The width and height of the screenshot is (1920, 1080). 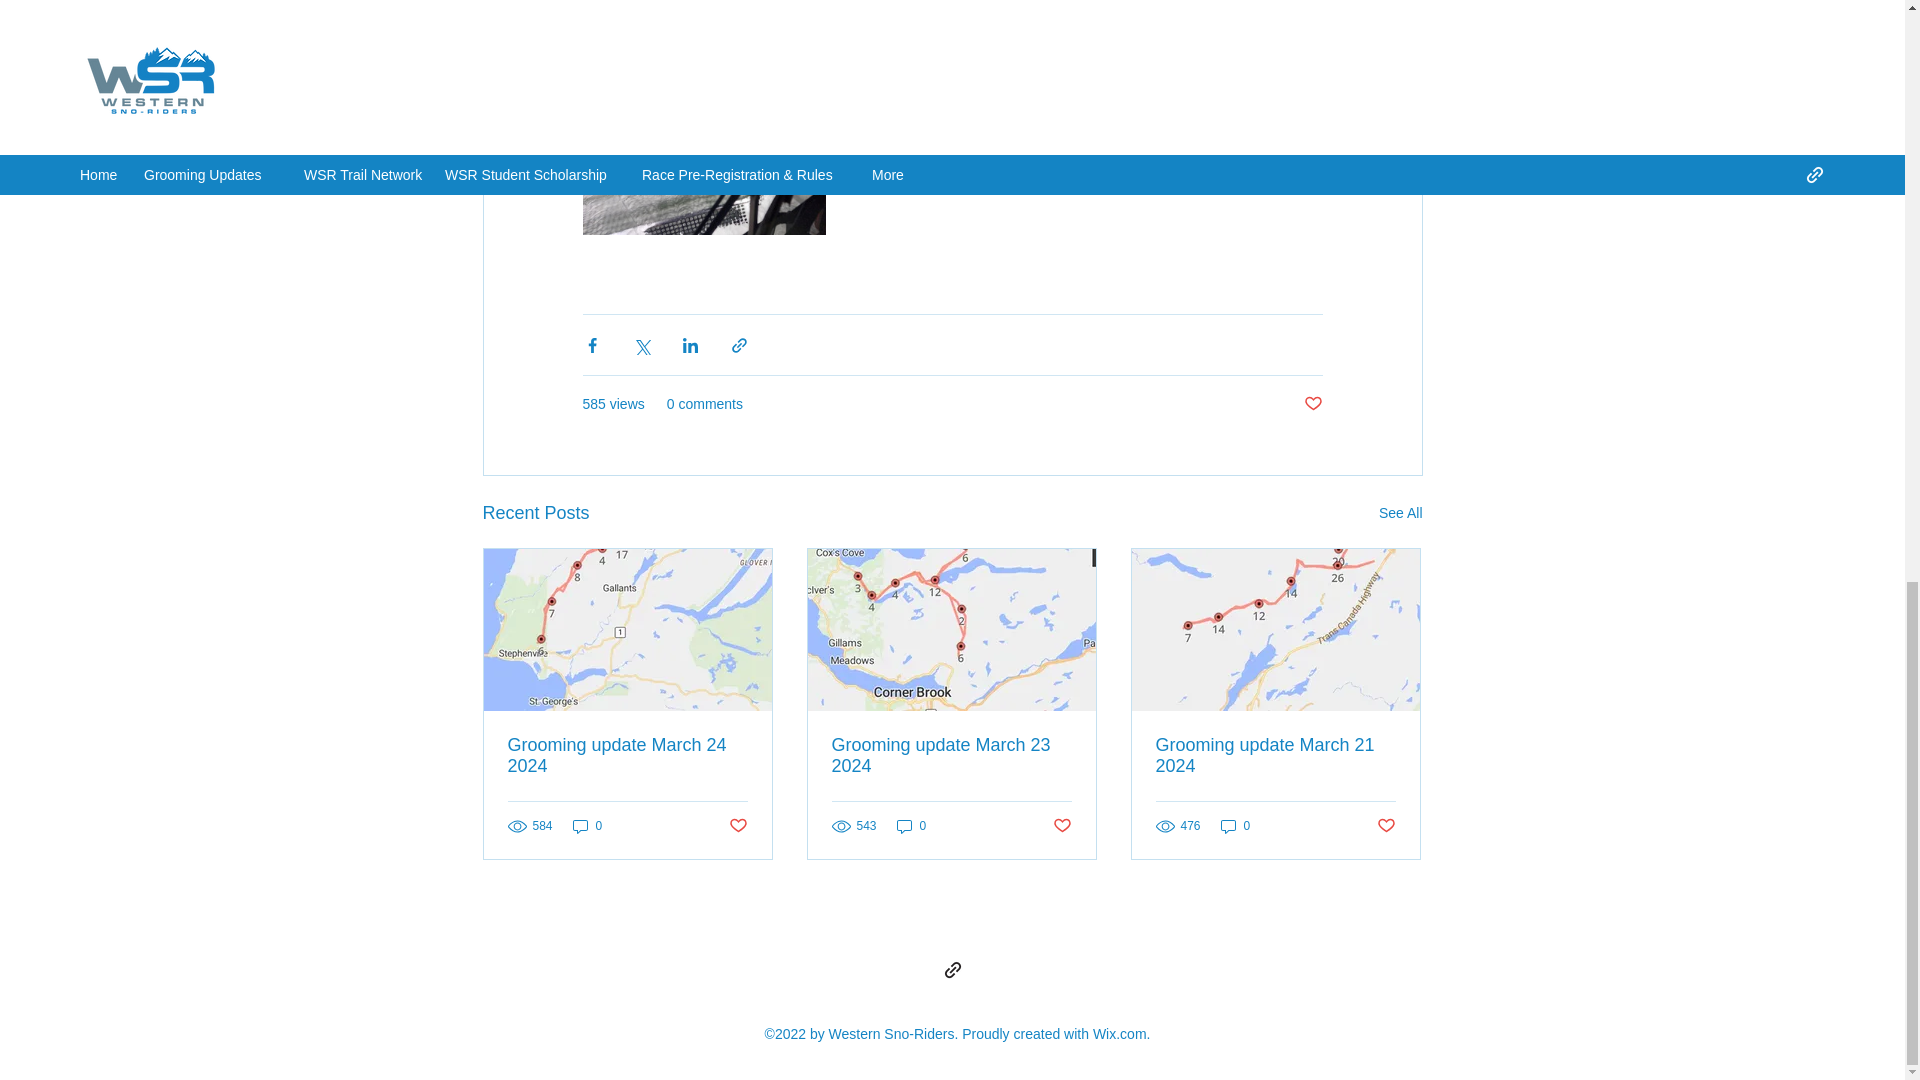 I want to click on 0, so click(x=1236, y=825).